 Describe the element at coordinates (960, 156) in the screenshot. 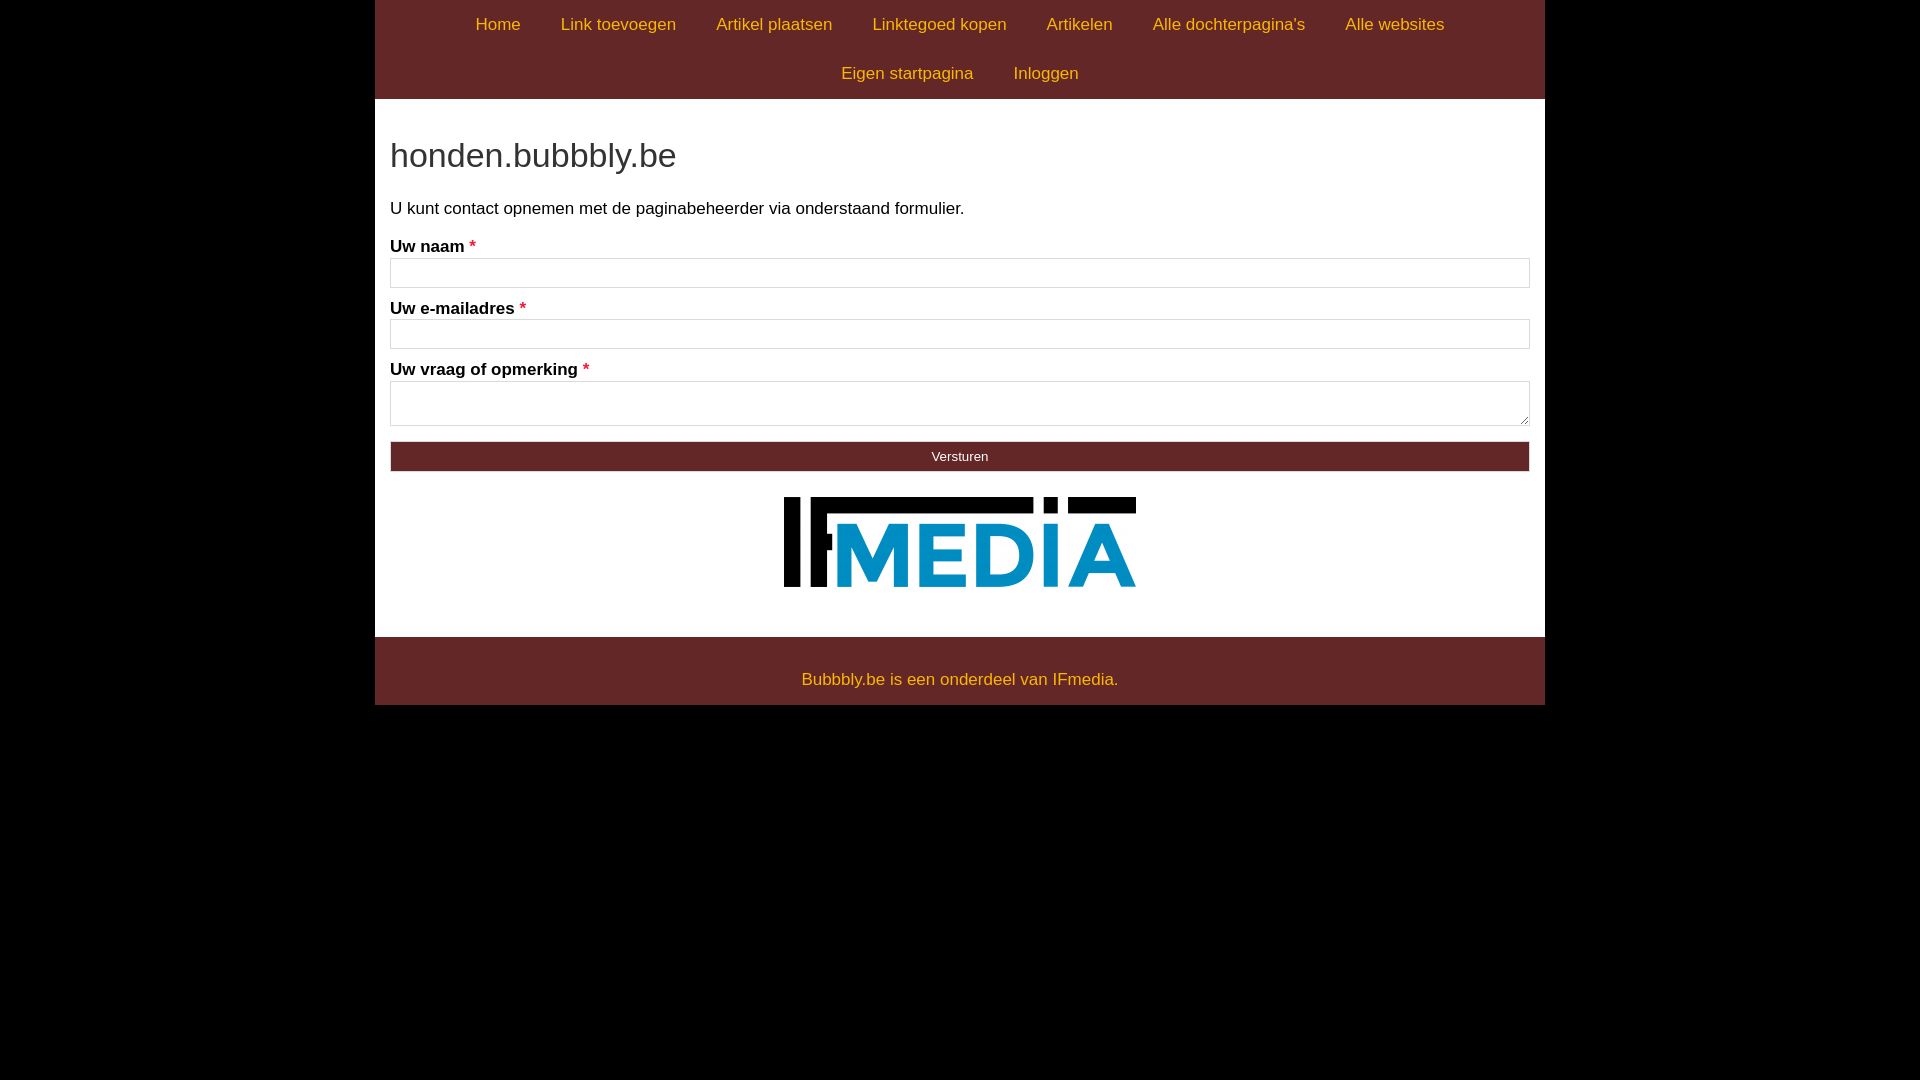

I see `honden.bubbbly.be` at that location.